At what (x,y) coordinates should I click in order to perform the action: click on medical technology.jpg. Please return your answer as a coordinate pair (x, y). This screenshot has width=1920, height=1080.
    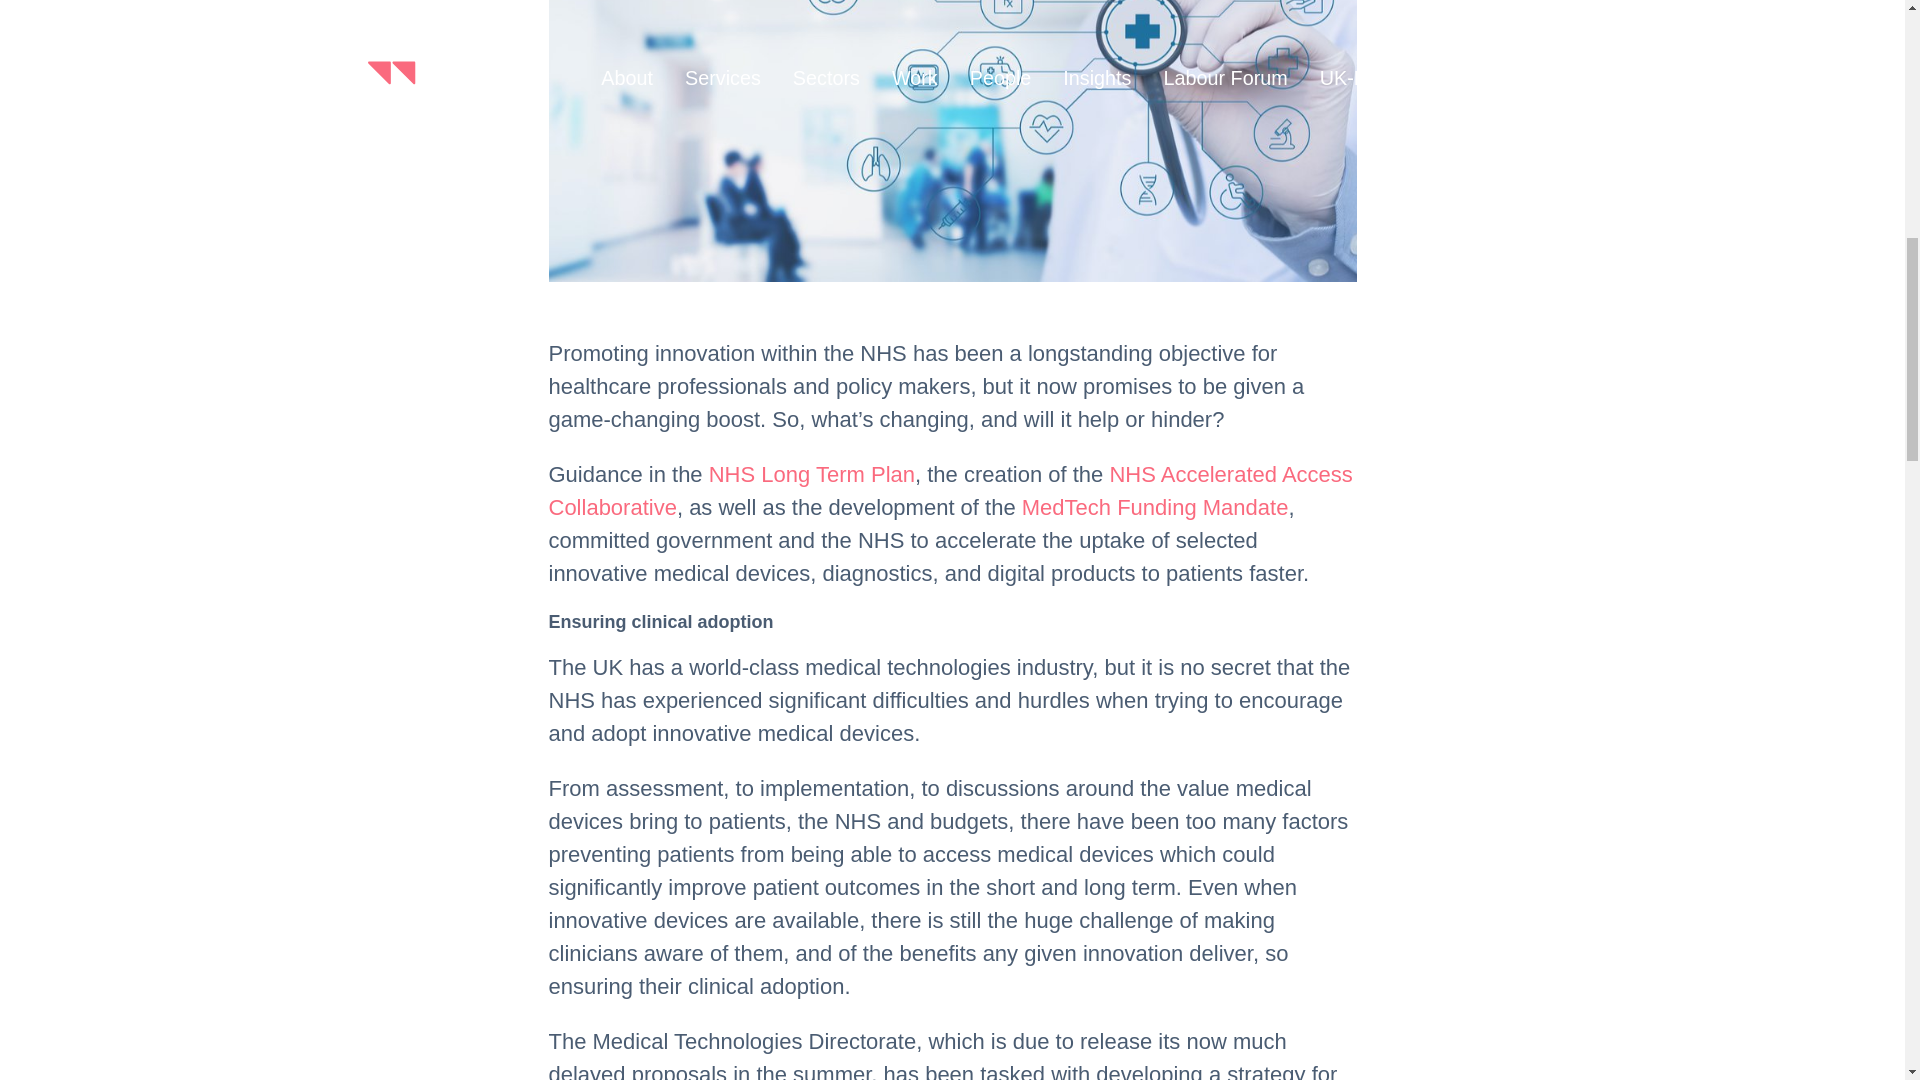
    Looking at the image, I should click on (951, 141).